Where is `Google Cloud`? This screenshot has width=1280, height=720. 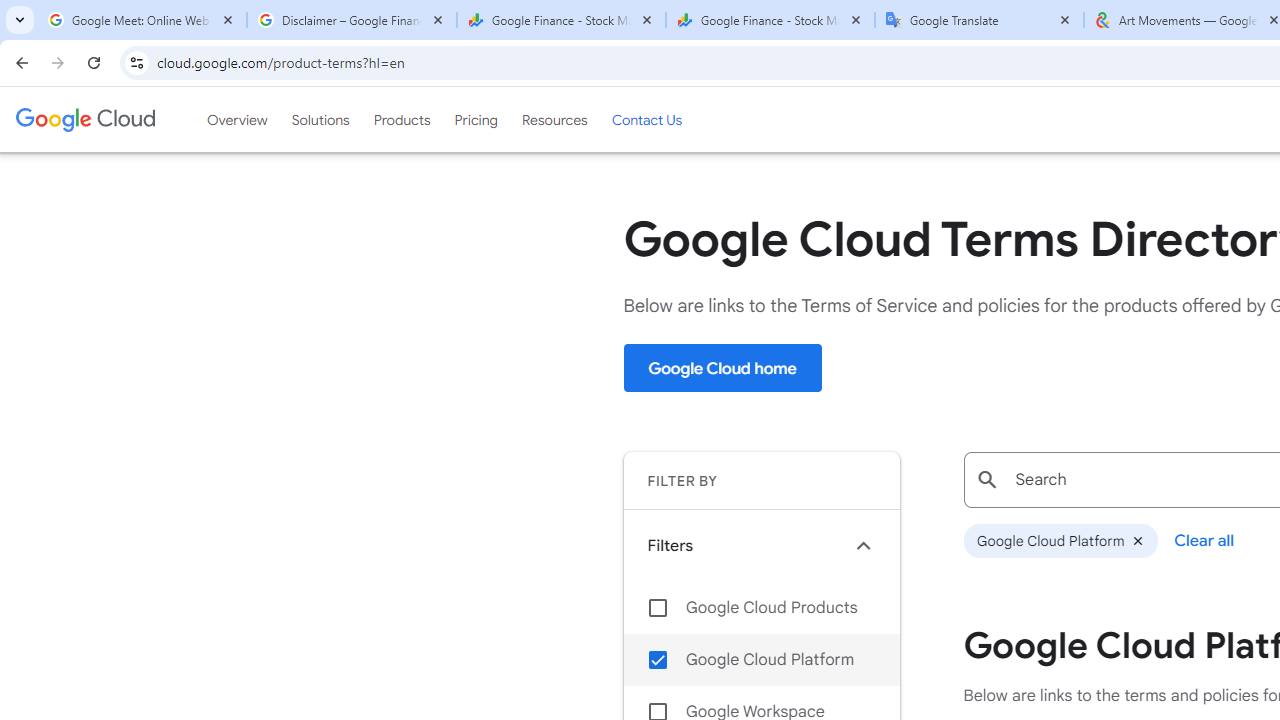
Google Cloud is located at coordinates (84, 119).